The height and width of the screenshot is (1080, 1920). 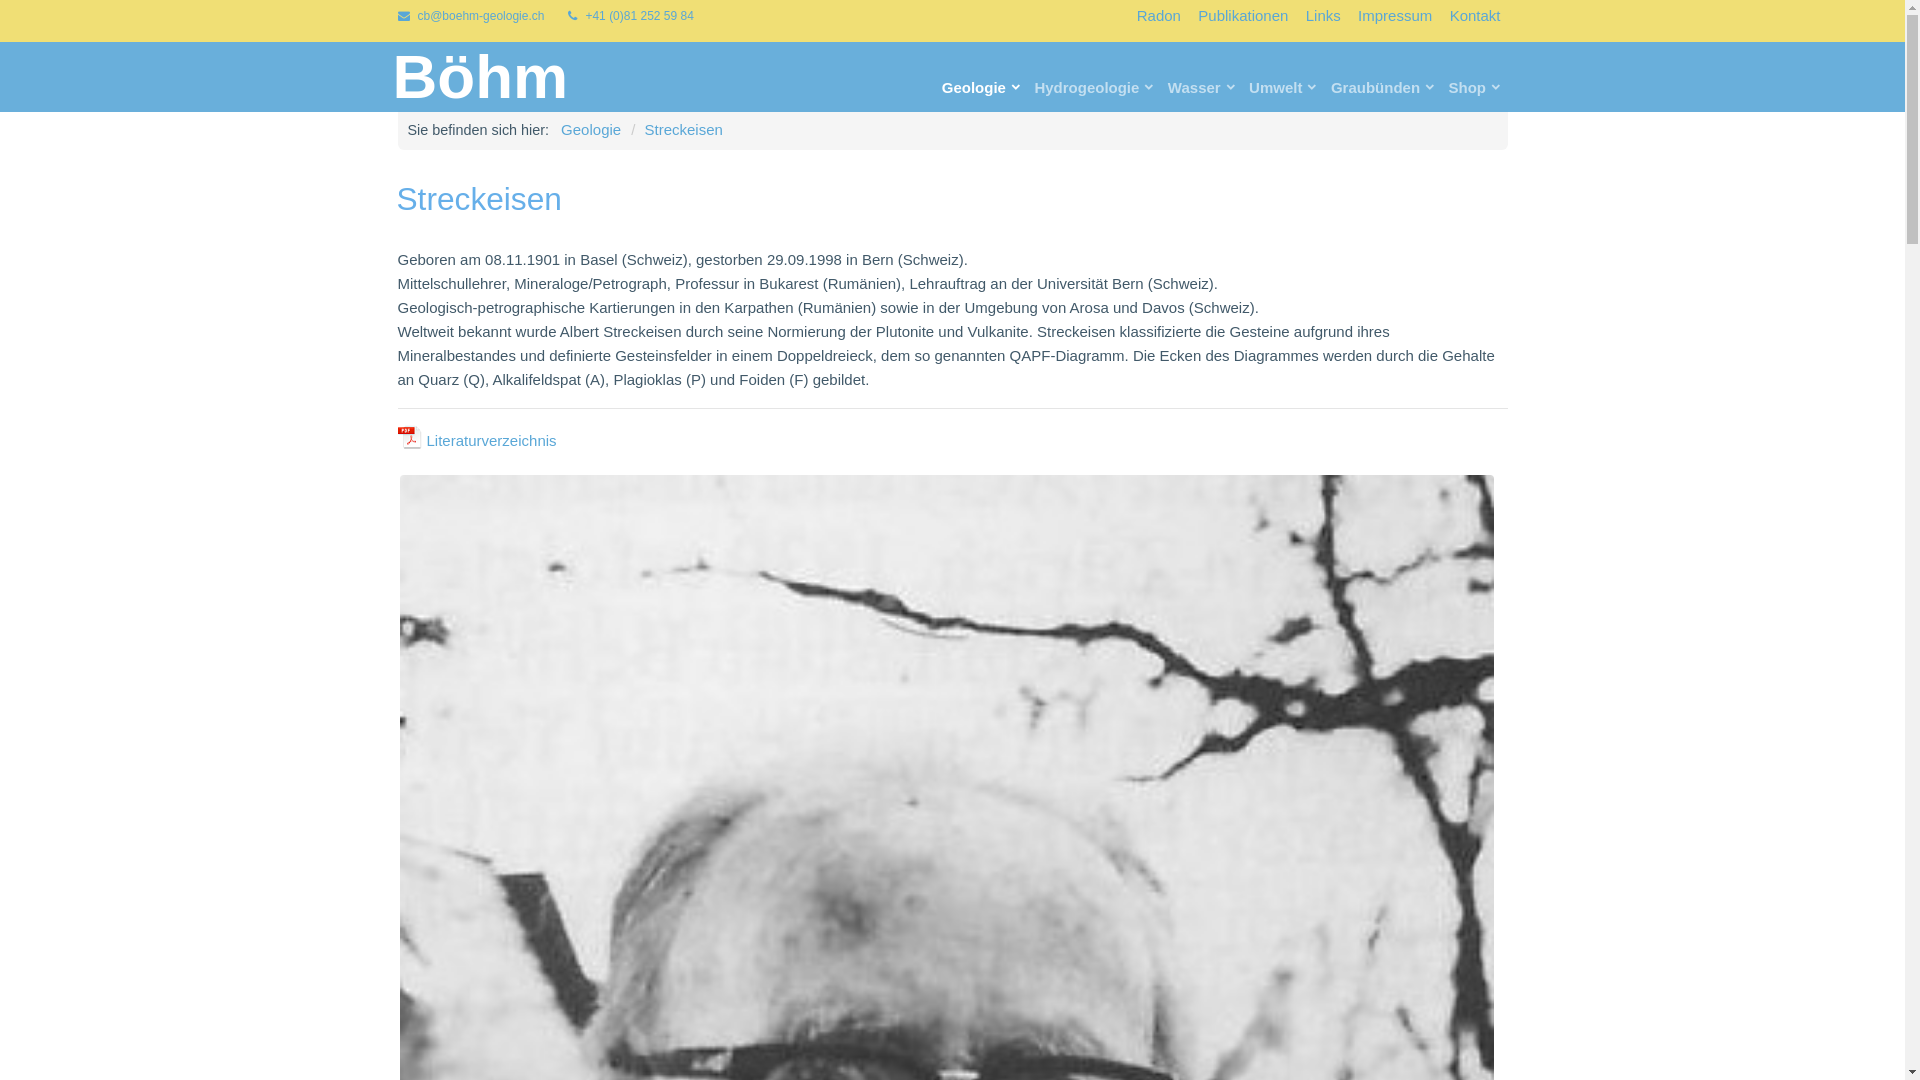 What do you see at coordinates (1324, 16) in the screenshot?
I see `Links` at bounding box center [1324, 16].